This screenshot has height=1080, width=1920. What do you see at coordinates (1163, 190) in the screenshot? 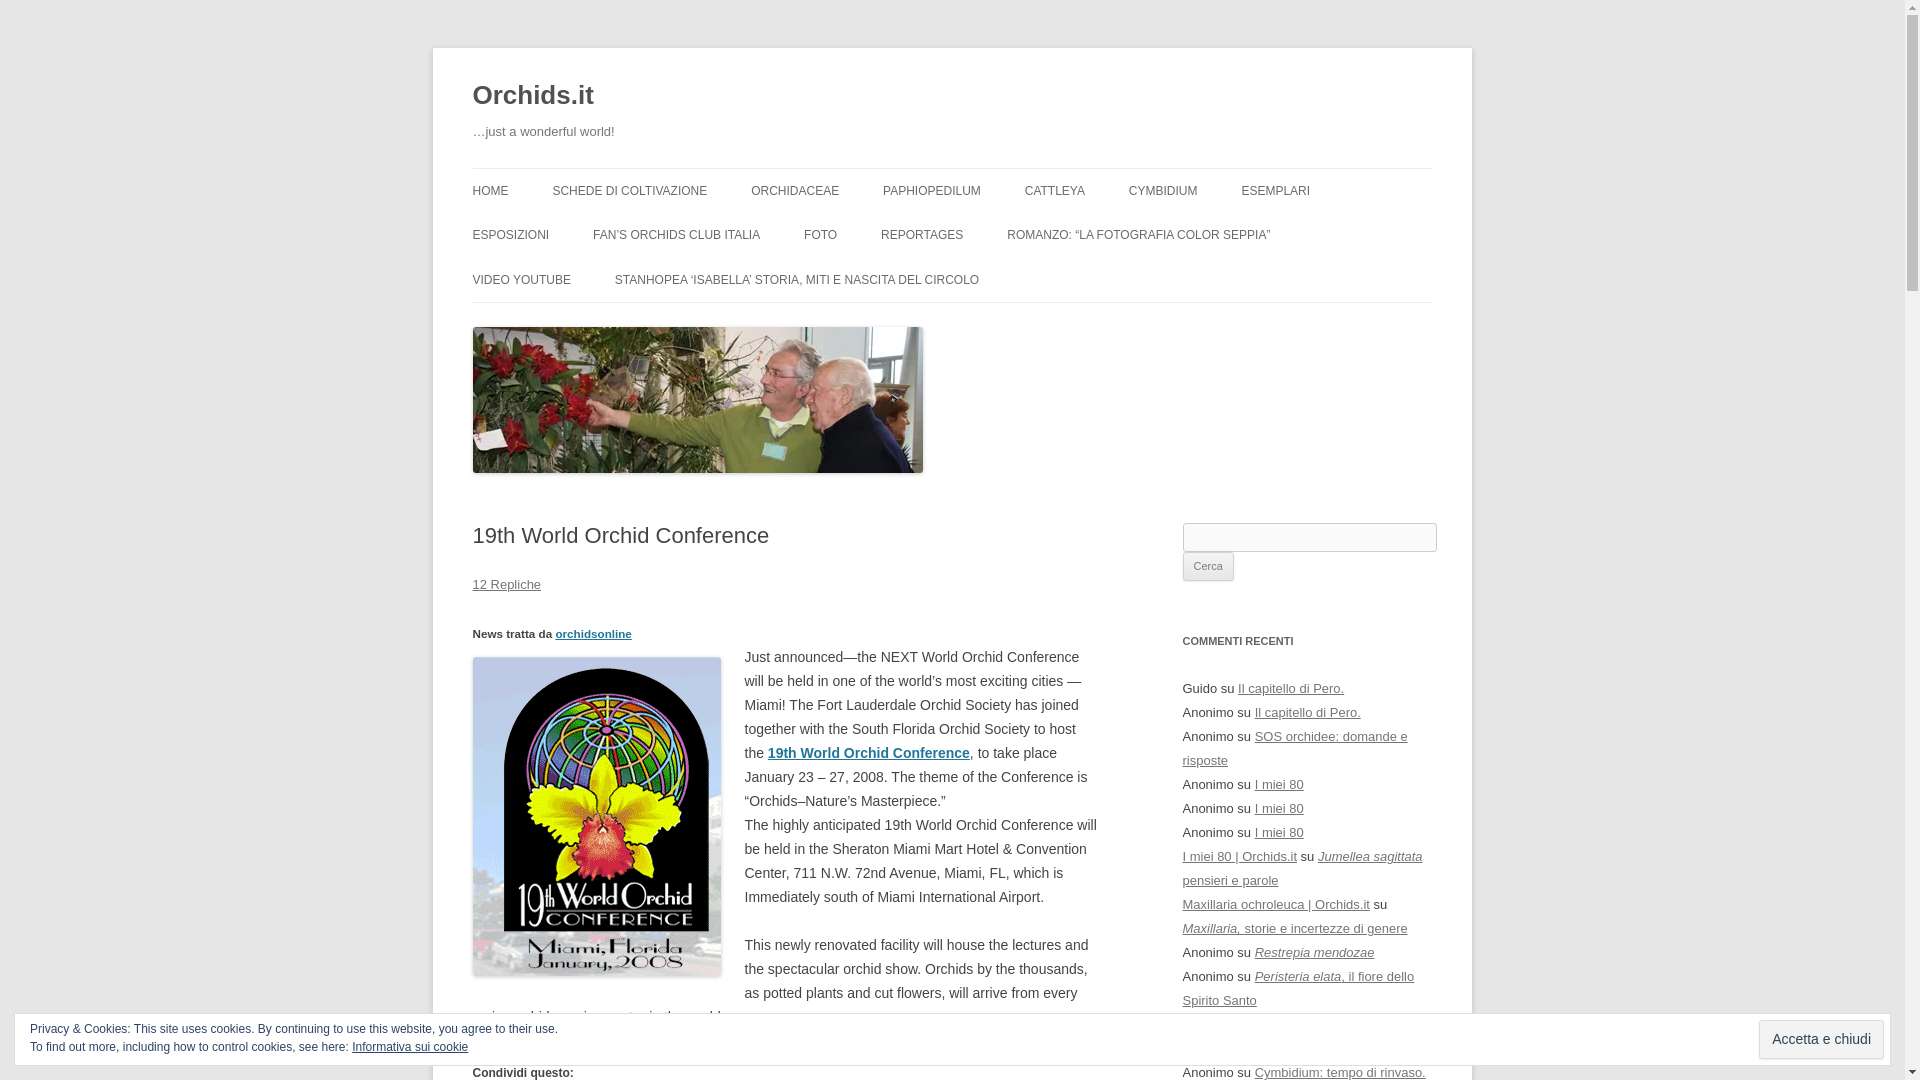
I see `CYMBIDIUM` at bounding box center [1163, 190].